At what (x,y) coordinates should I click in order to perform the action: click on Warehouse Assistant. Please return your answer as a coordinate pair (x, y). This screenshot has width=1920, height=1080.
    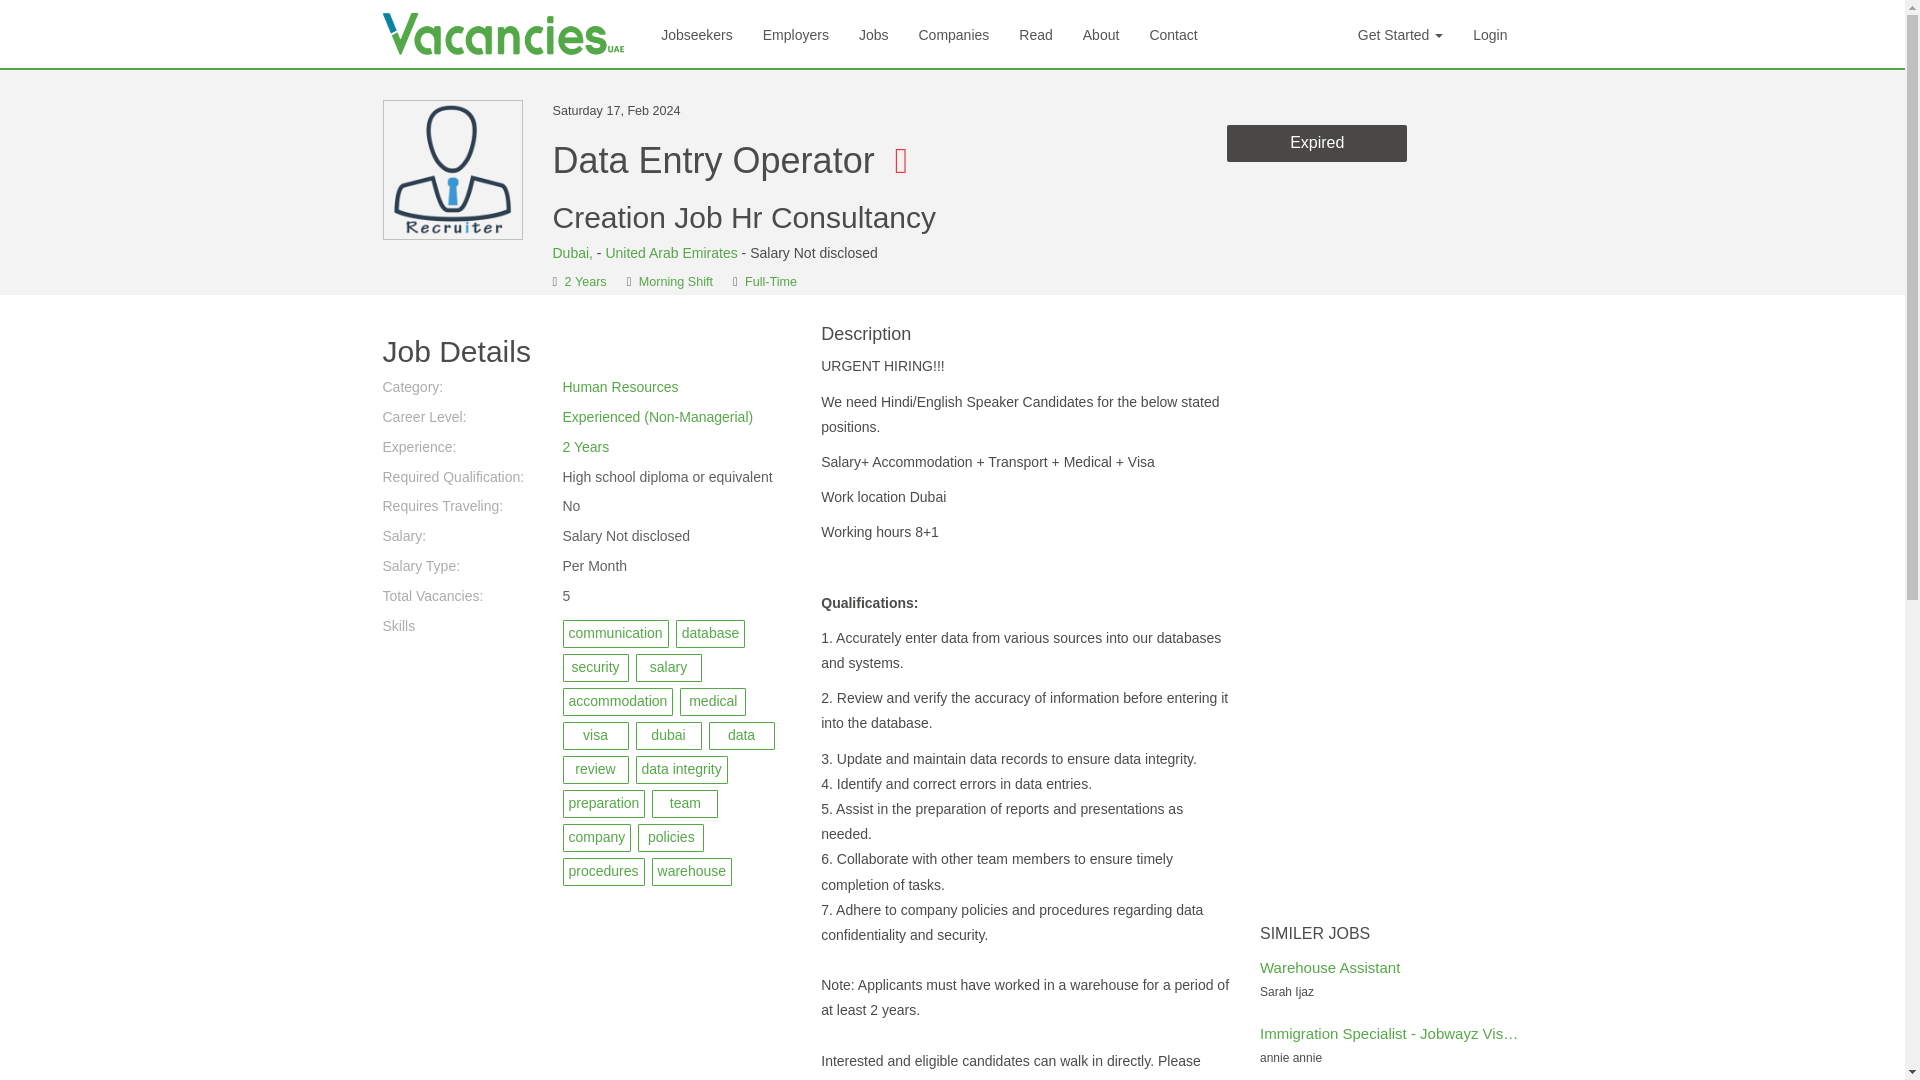
    Looking at the image, I should click on (1329, 968).